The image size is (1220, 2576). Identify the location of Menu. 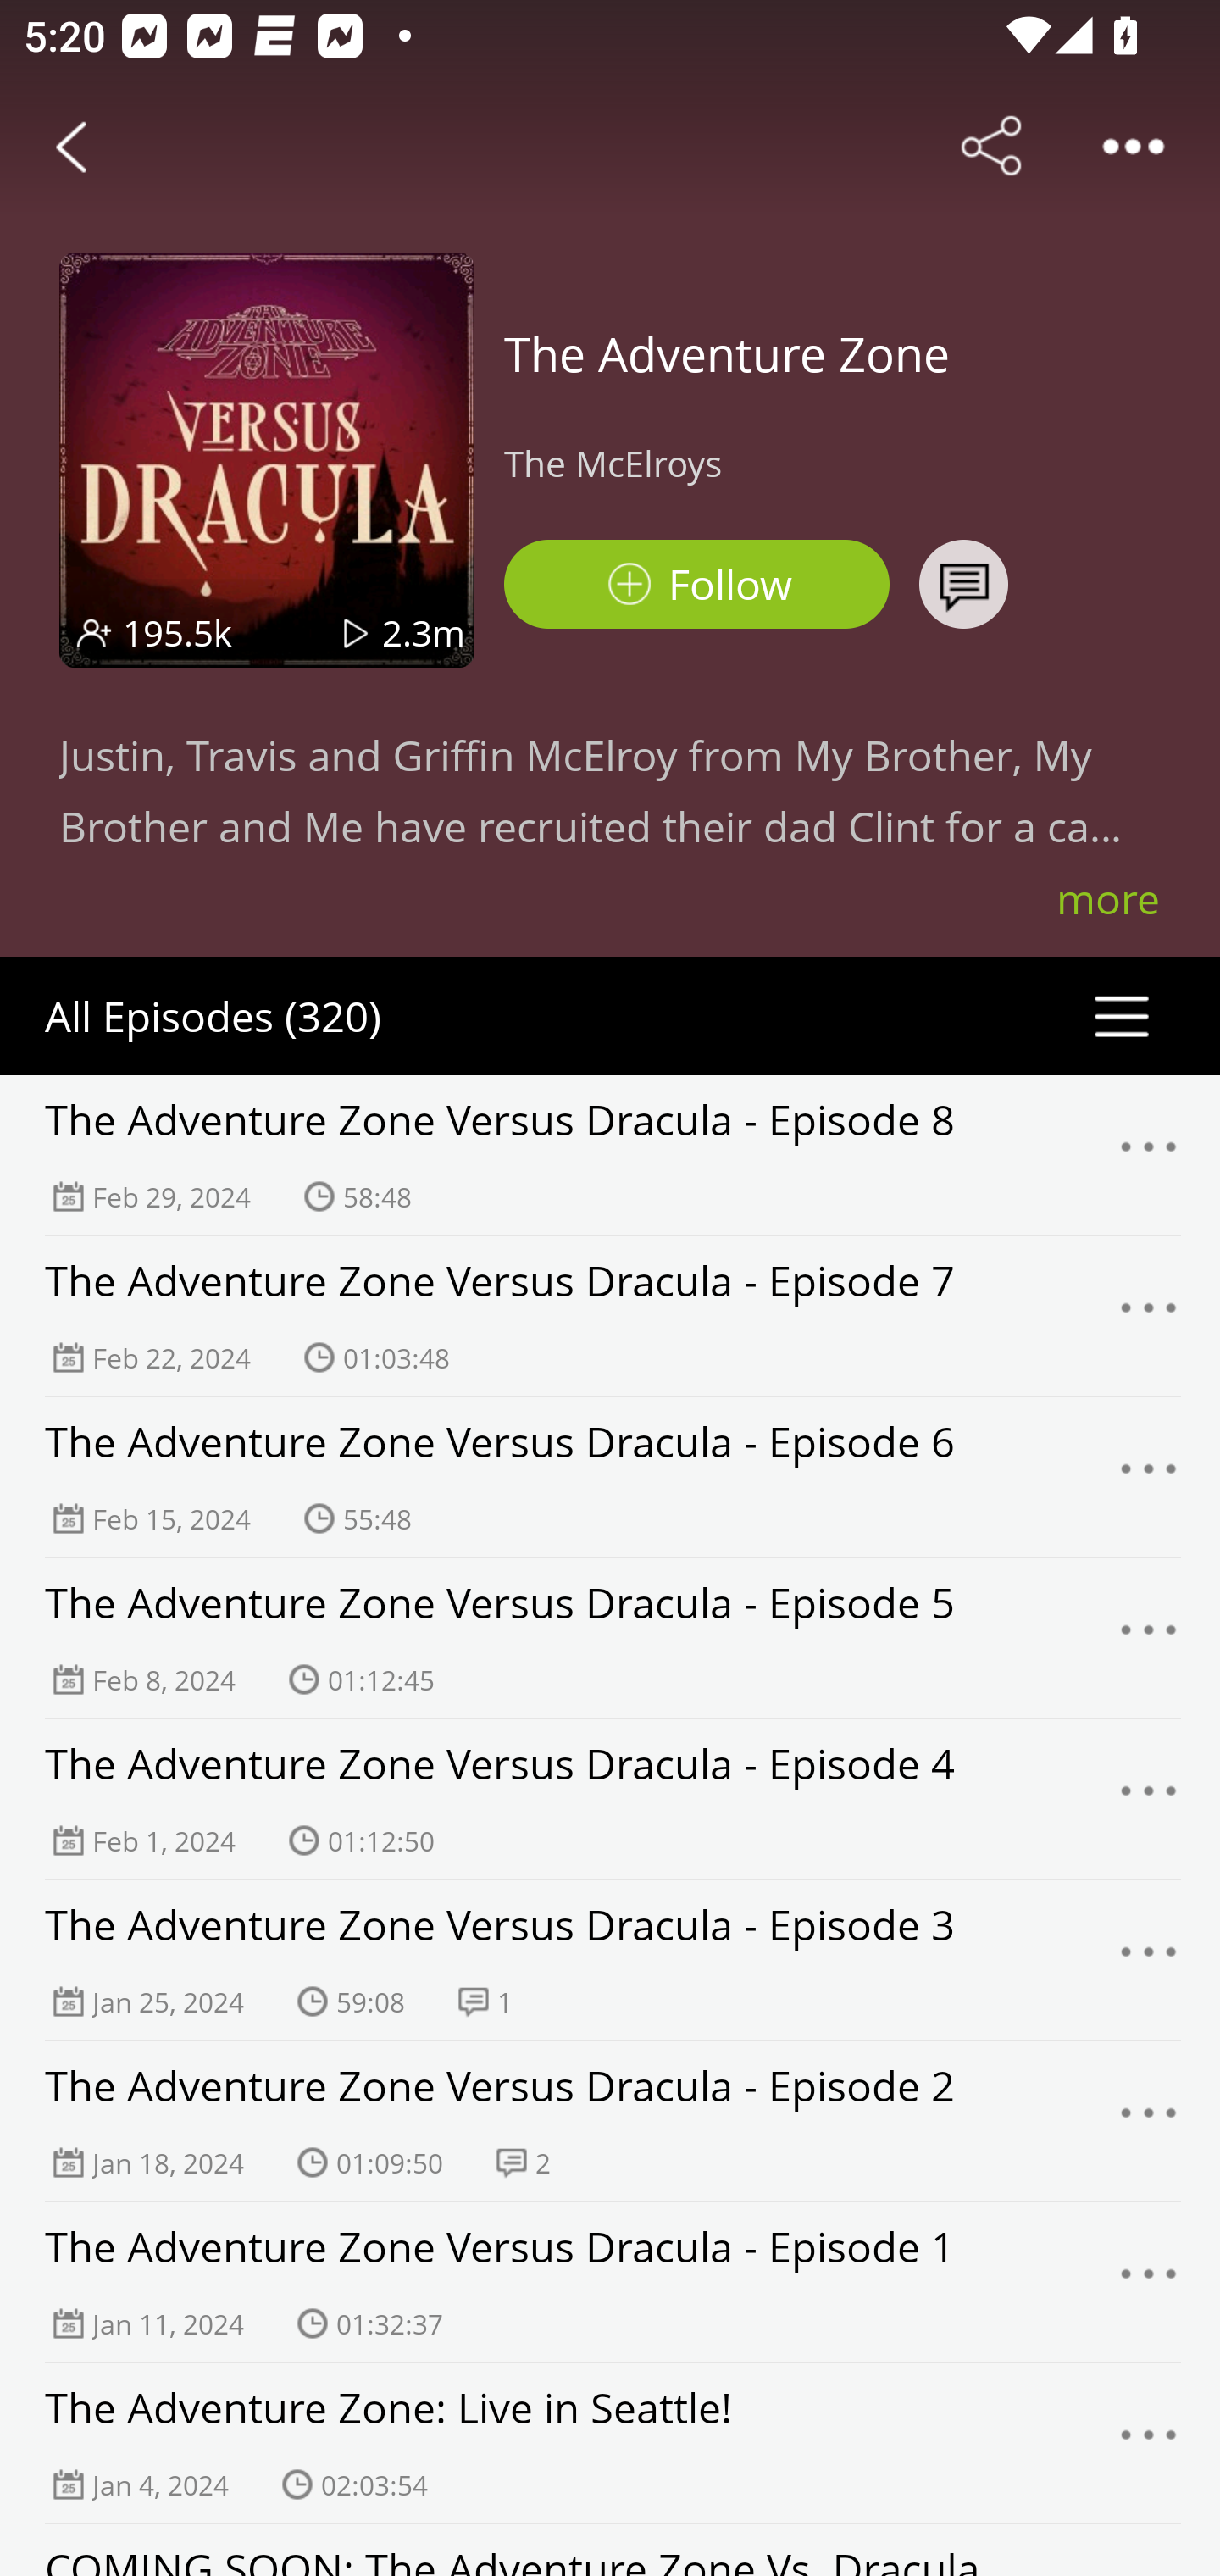
(1149, 1639).